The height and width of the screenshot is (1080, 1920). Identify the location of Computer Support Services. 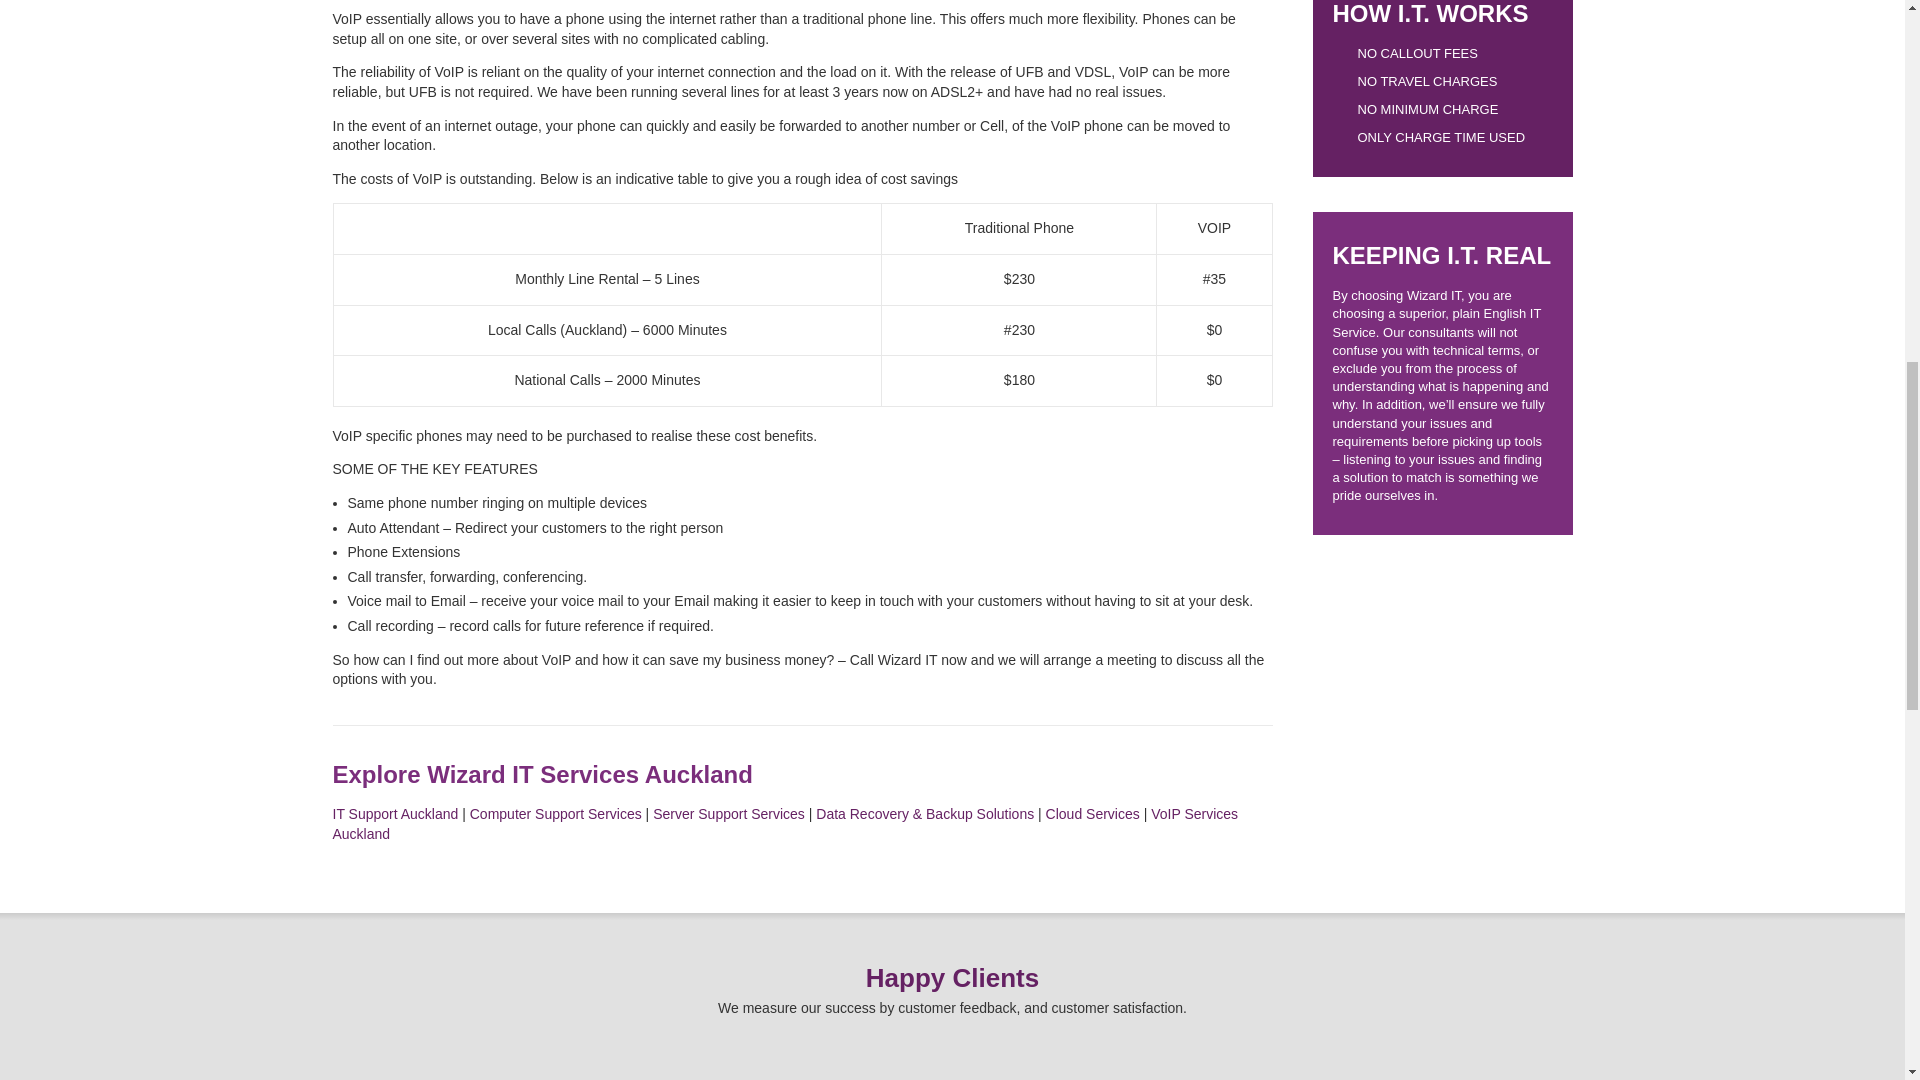
(556, 813).